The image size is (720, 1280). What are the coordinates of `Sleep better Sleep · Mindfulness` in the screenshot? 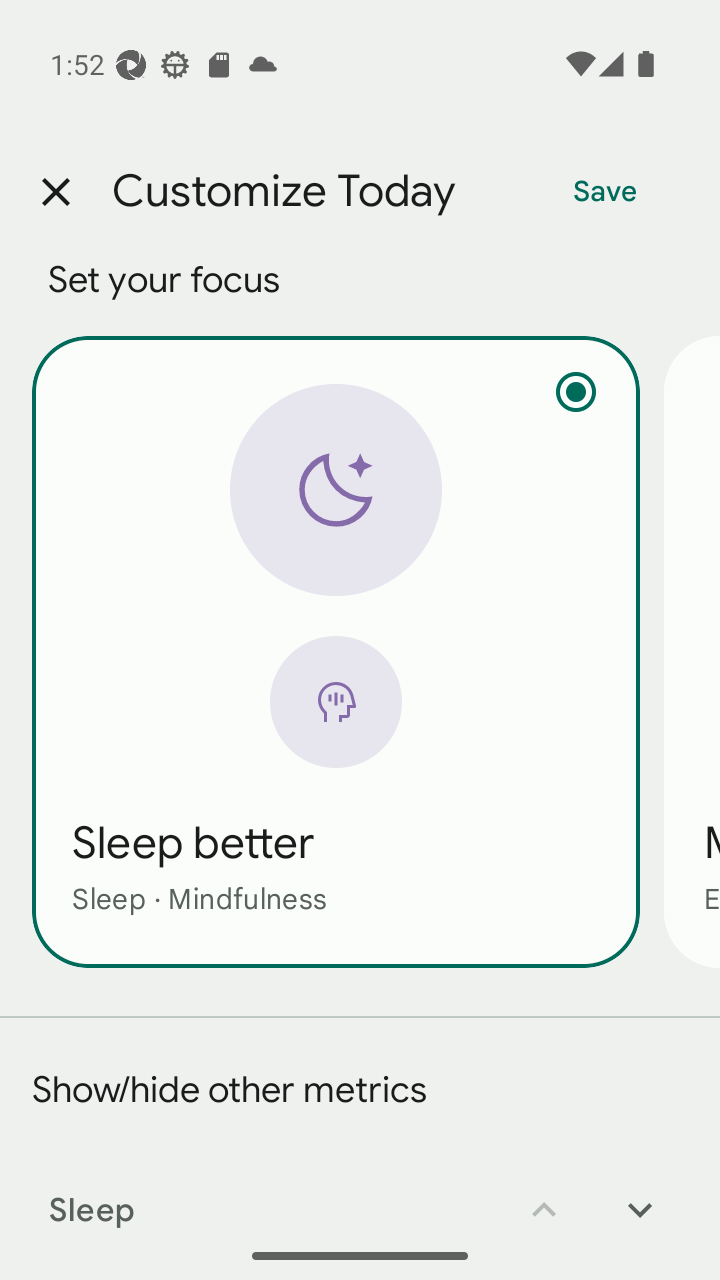 It's located at (336, 651).